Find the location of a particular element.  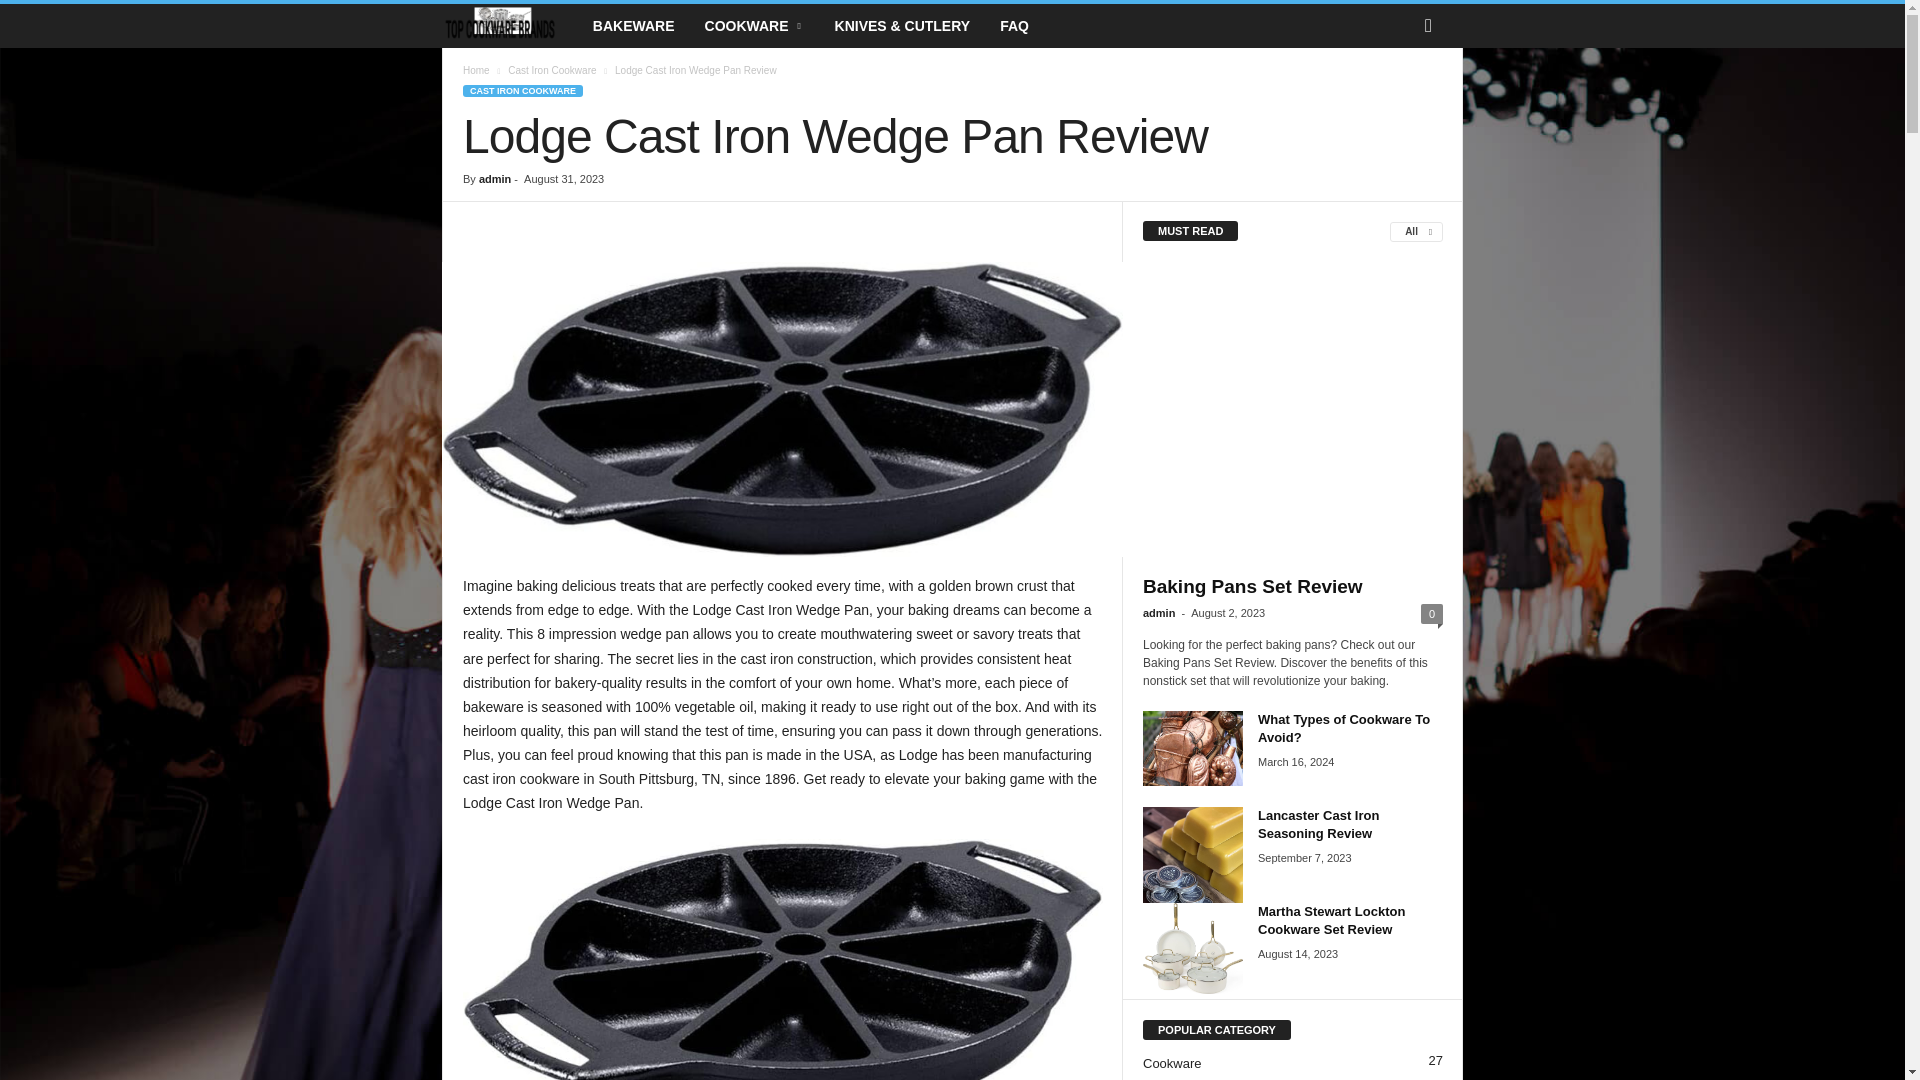

COOKWARE is located at coordinates (754, 26).